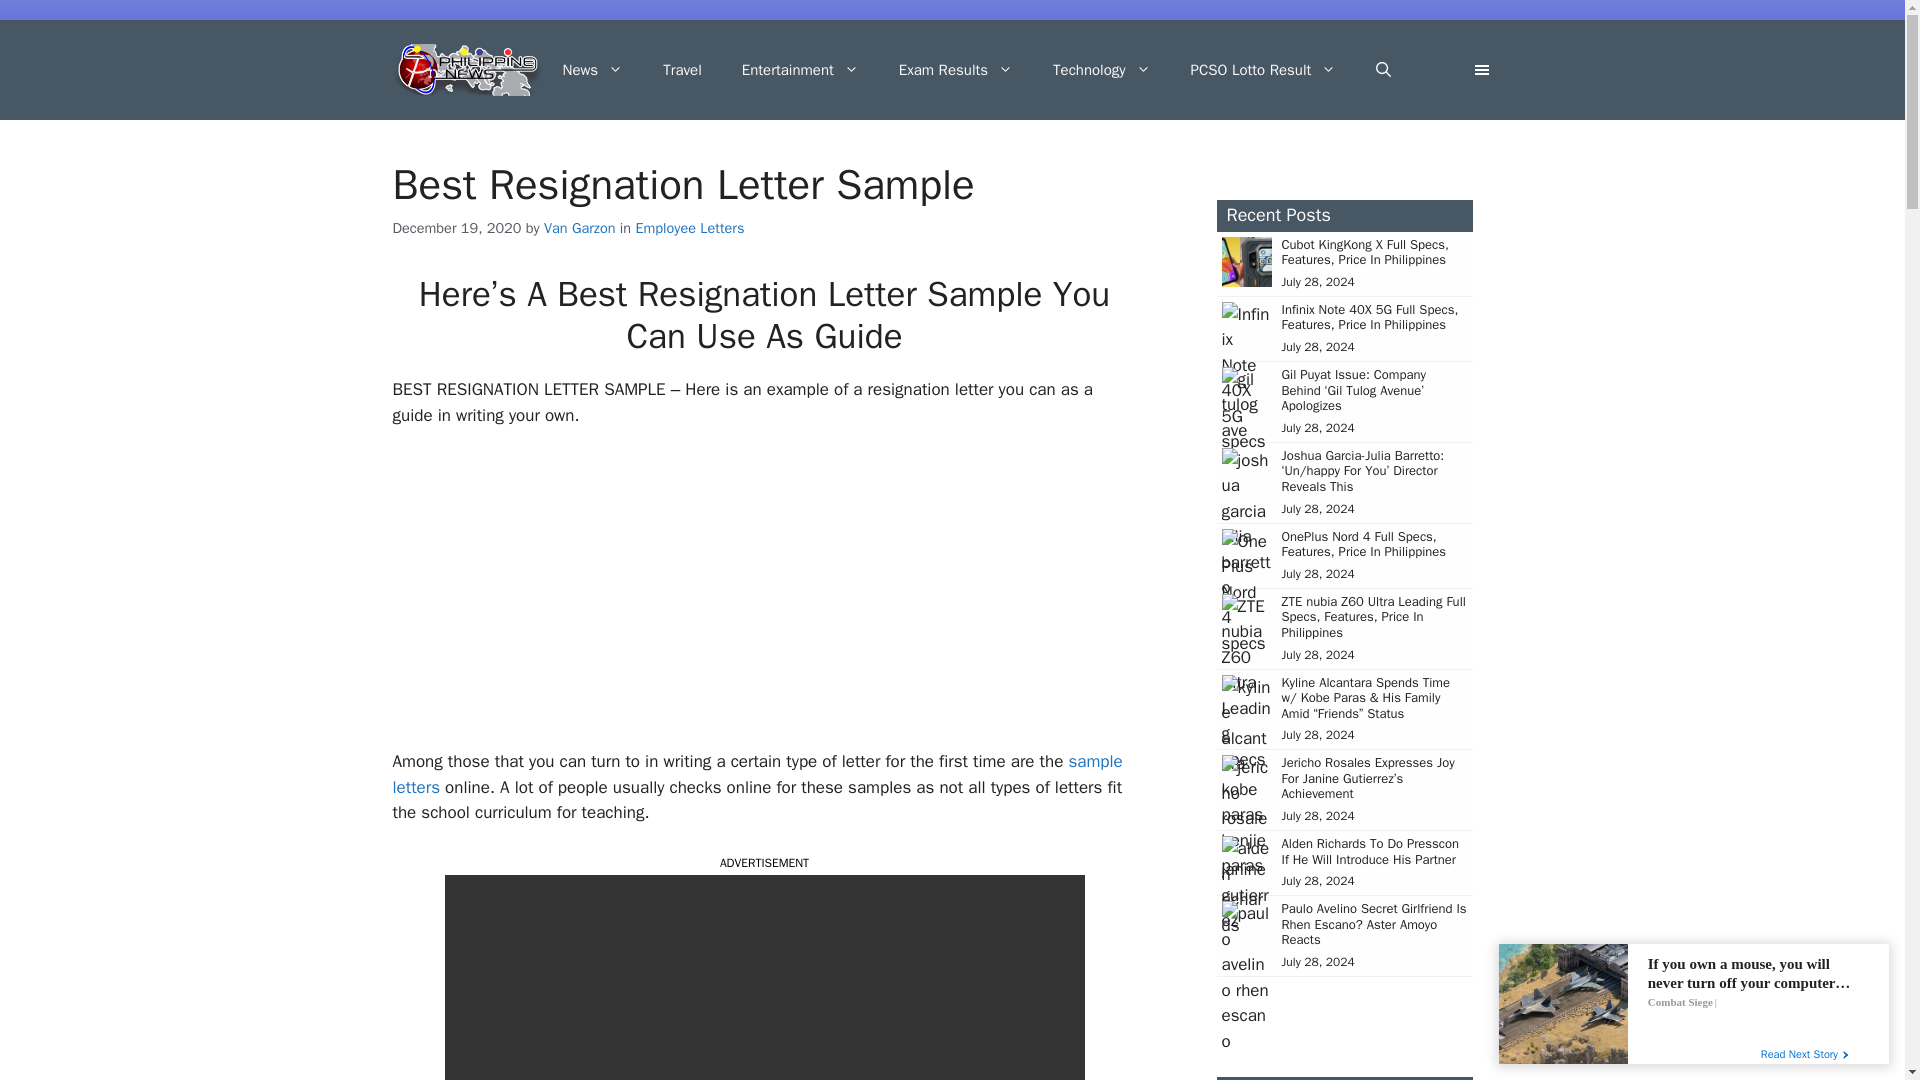 The image size is (1920, 1080). What do you see at coordinates (592, 70) in the screenshot?
I see `News` at bounding box center [592, 70].